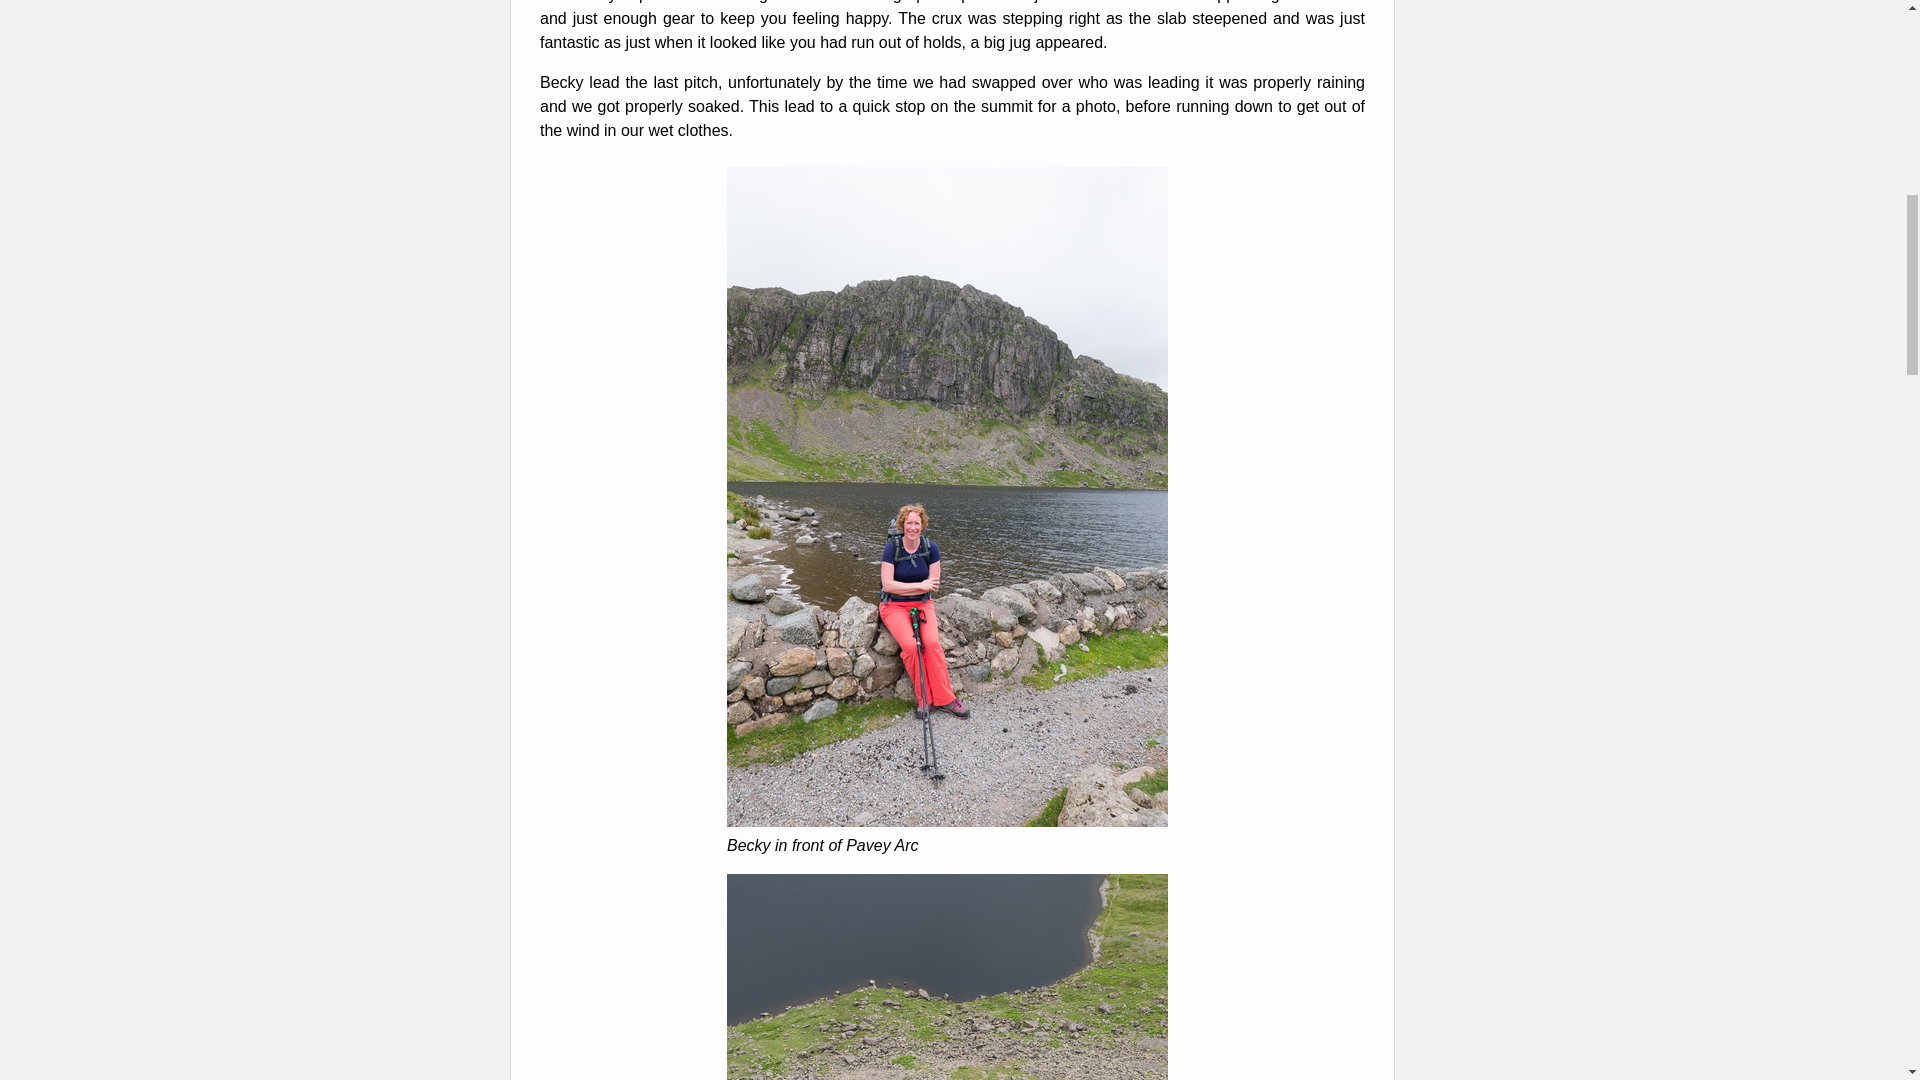 This screenshot has width=1920, height=1080. Describe the element at coordinates (947, 822) in the screenshot. I see `Becky in front of Pavey Arc` at that location.